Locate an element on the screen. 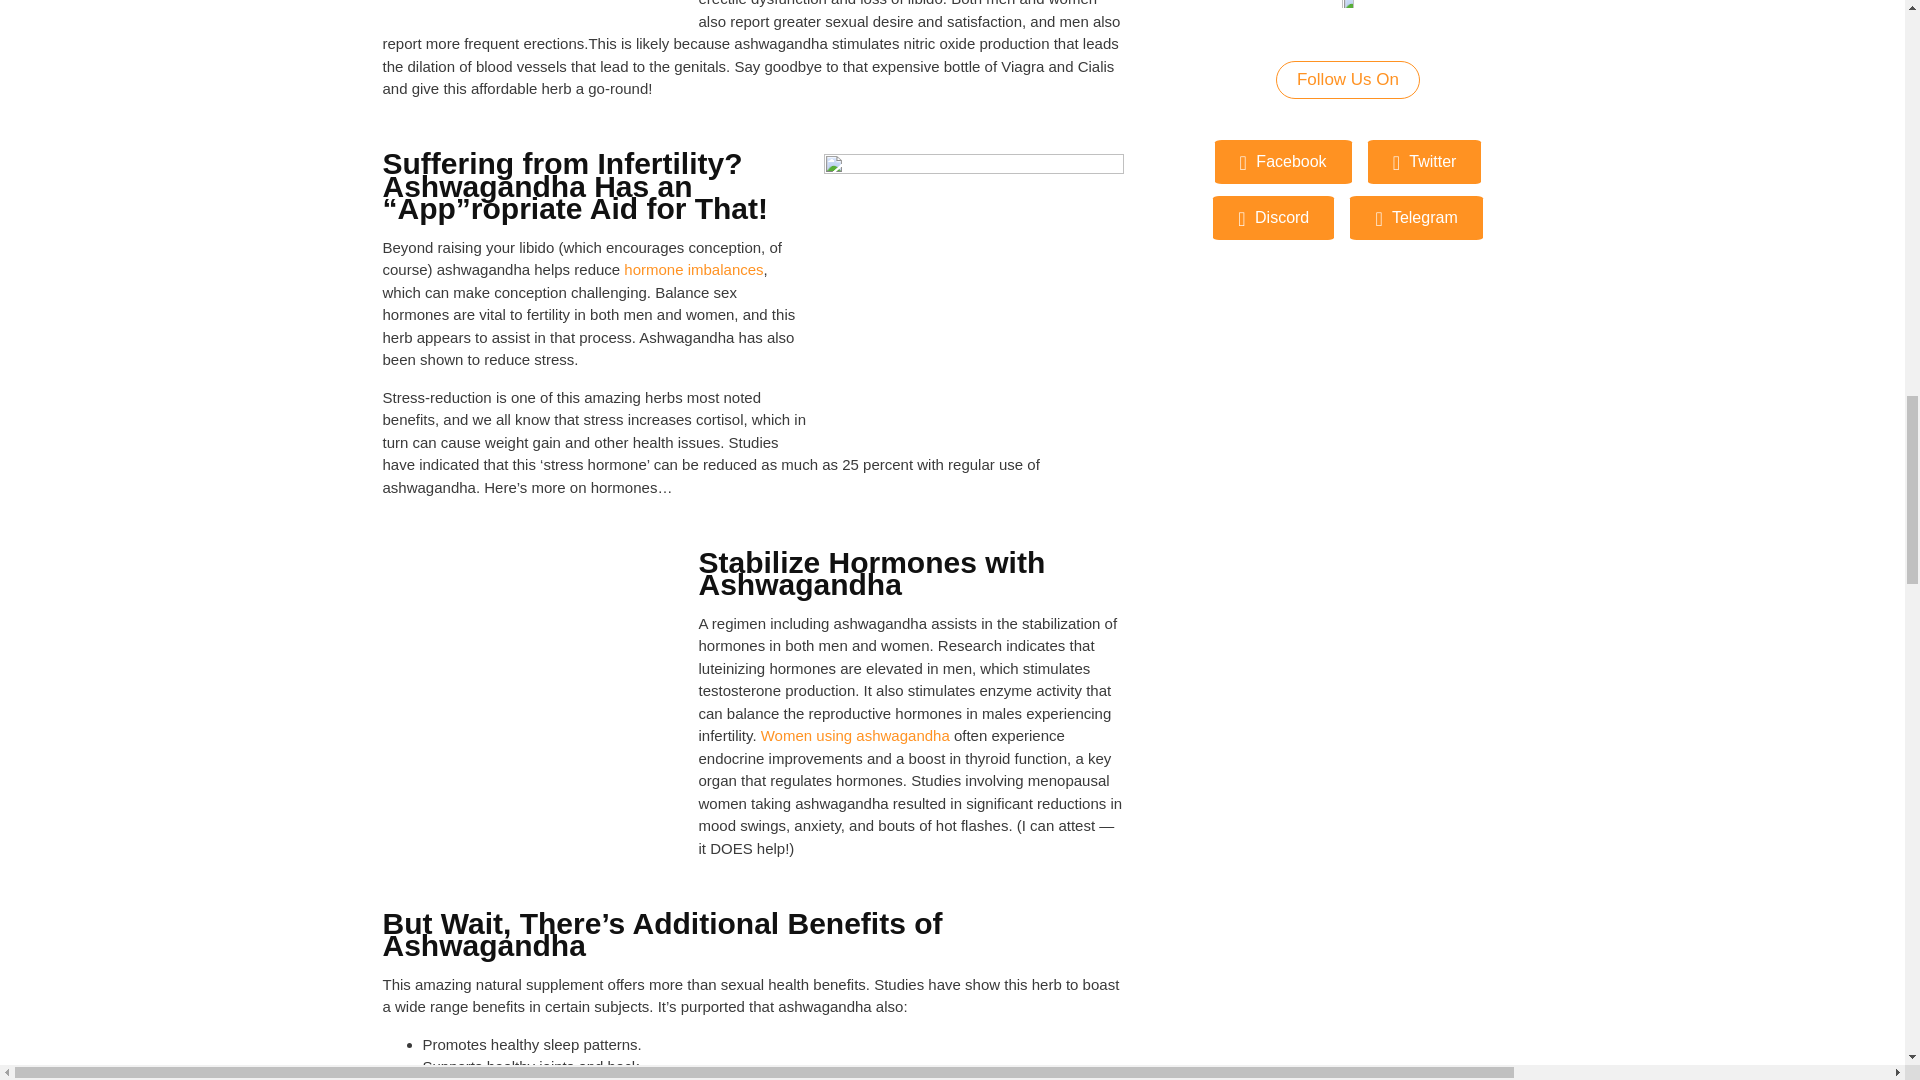 This screenshot has height=1080, width=1920. hormone imbalances is located at coordinates (693, 269).